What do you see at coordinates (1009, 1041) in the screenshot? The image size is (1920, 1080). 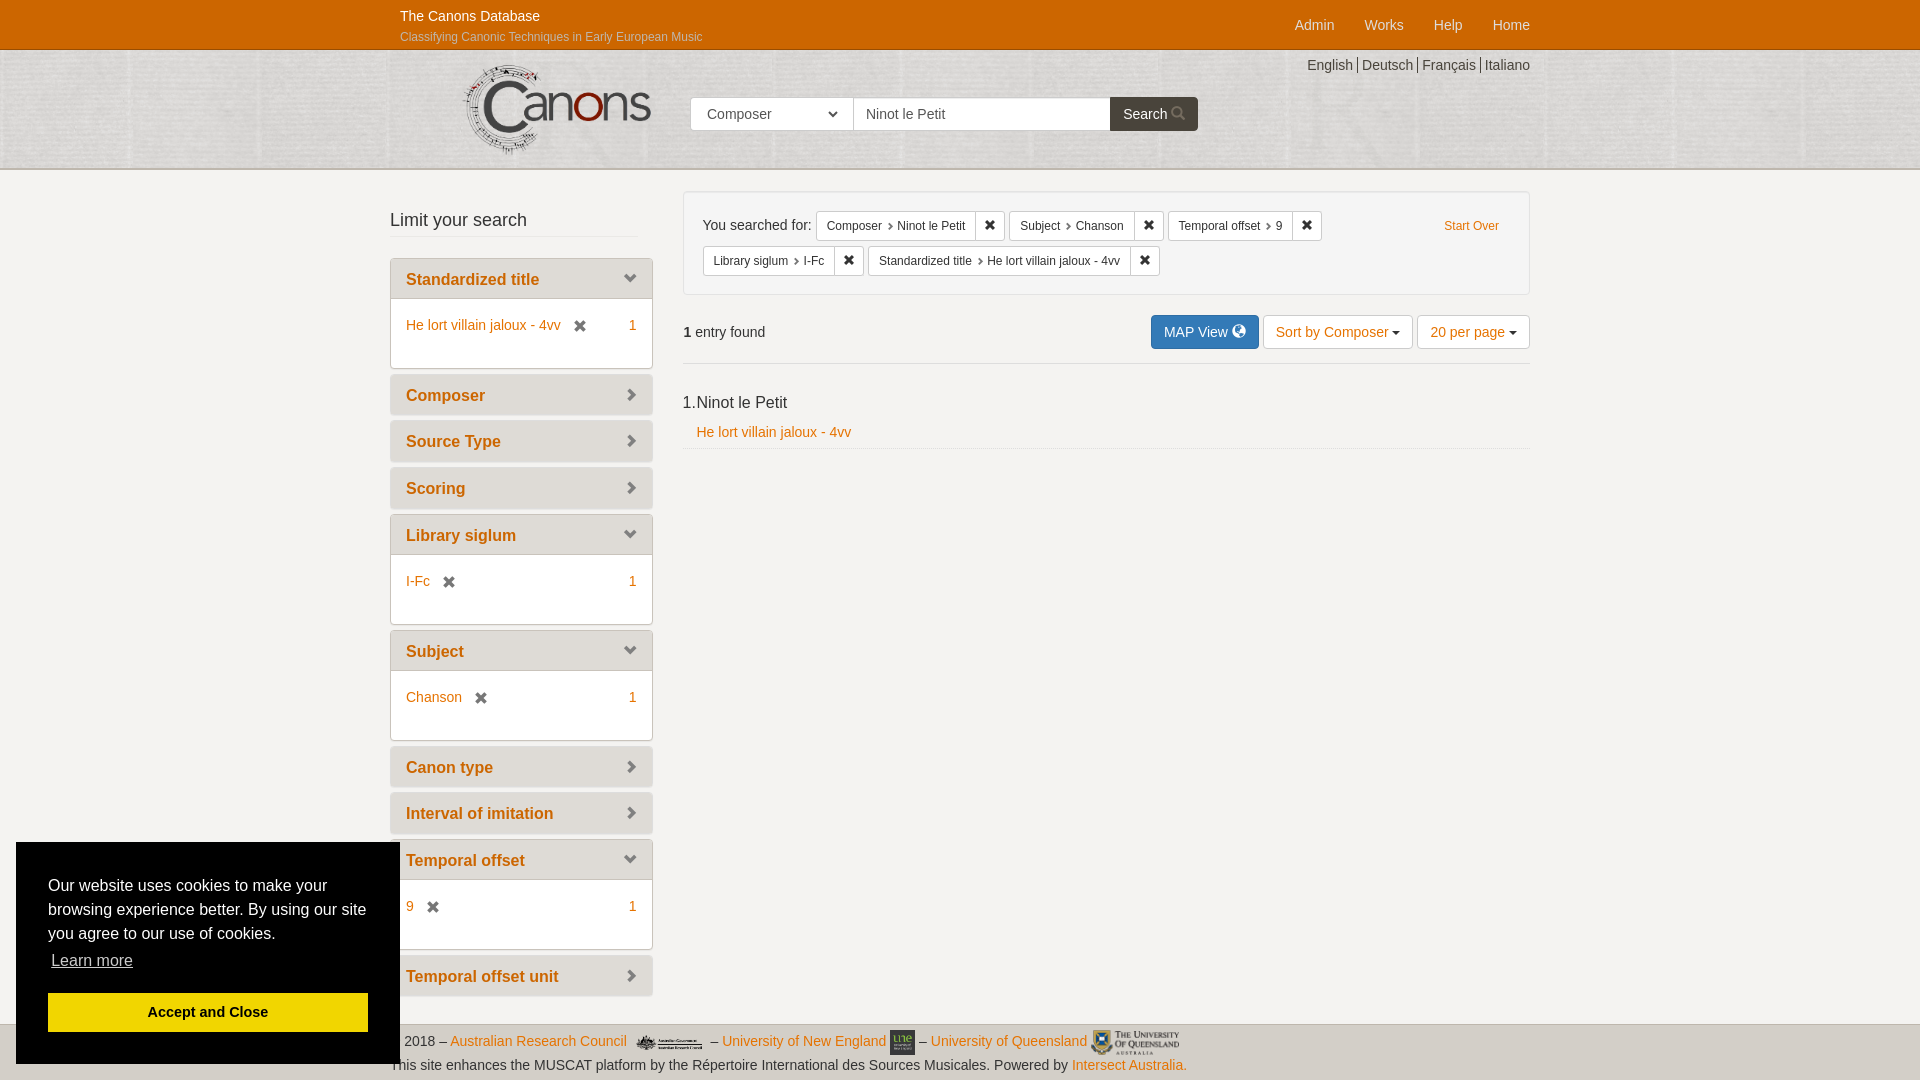 I see `University of Queensland` at bounding box center [1009, 1041].